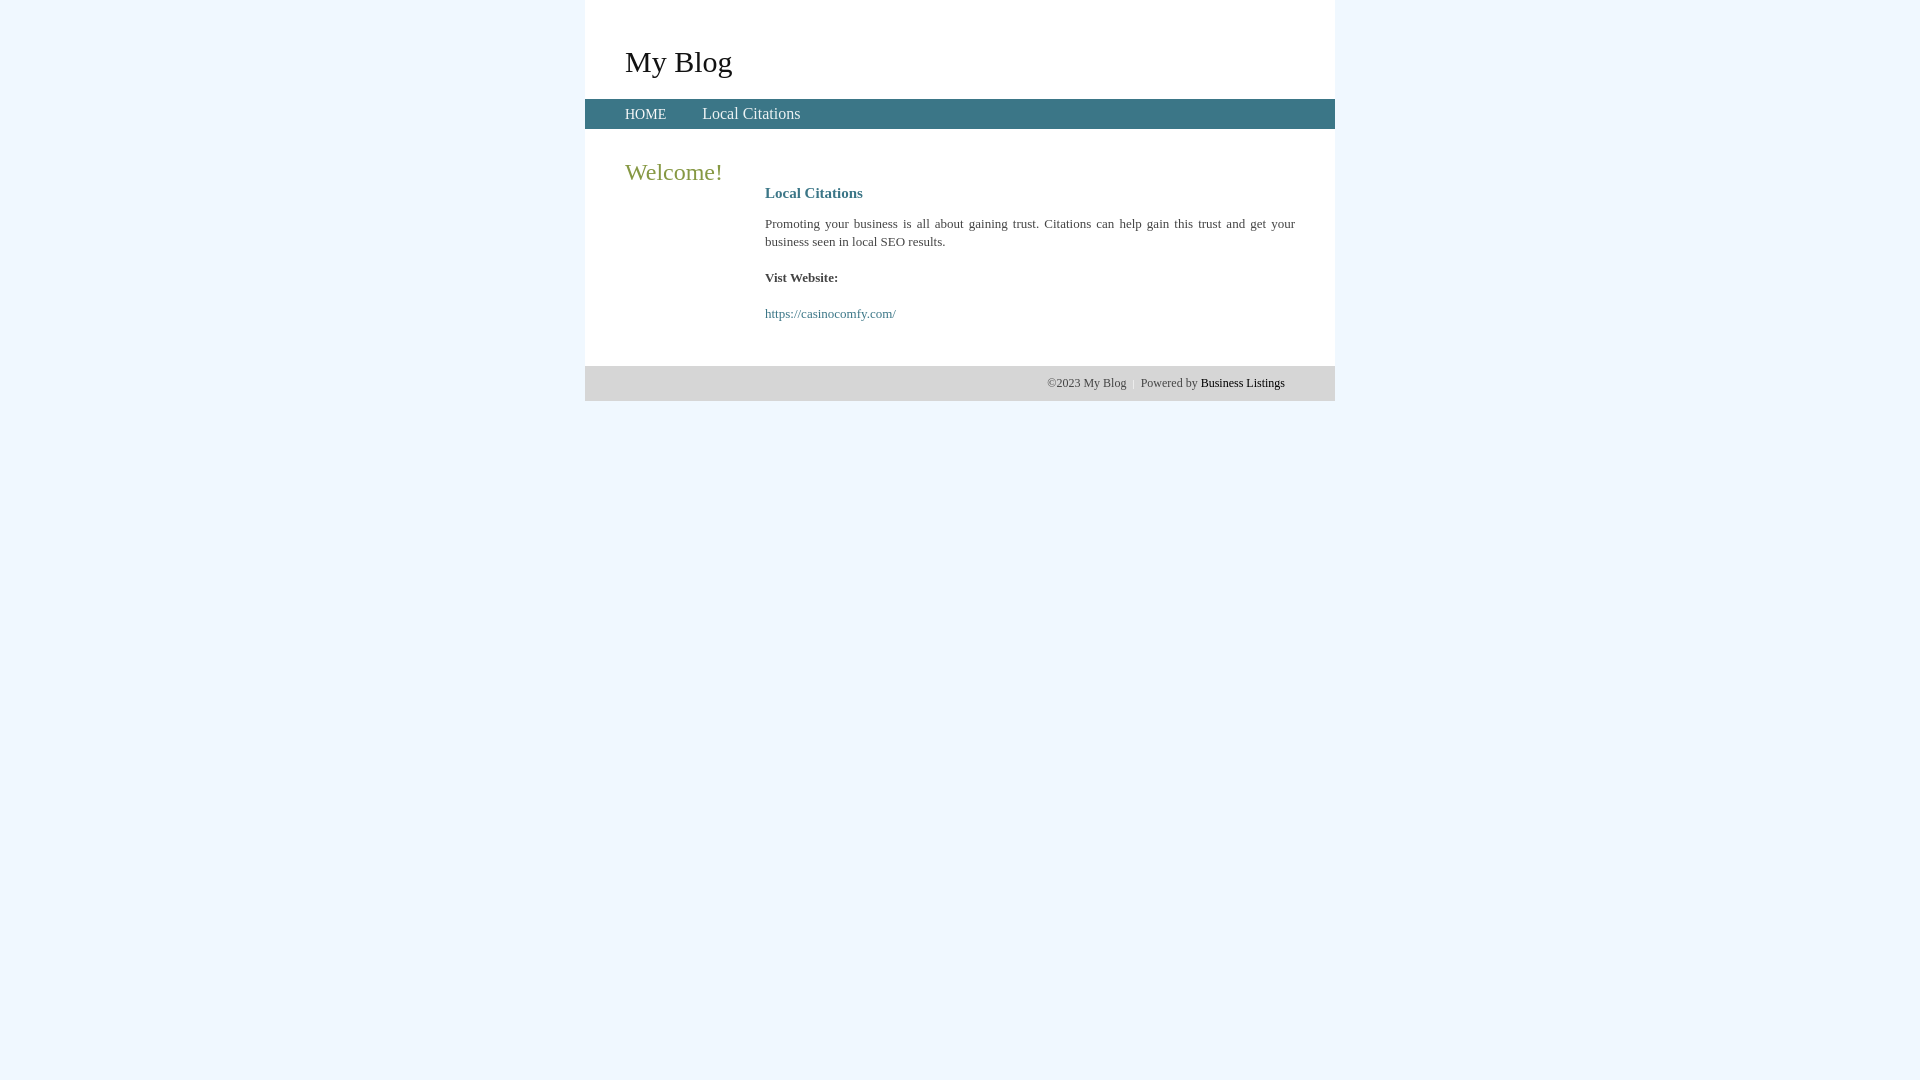 The image size is (1920, 1080). Describe the element at coordinates (1243, 383) in the screenshot. I see `Business Listings` at that location.